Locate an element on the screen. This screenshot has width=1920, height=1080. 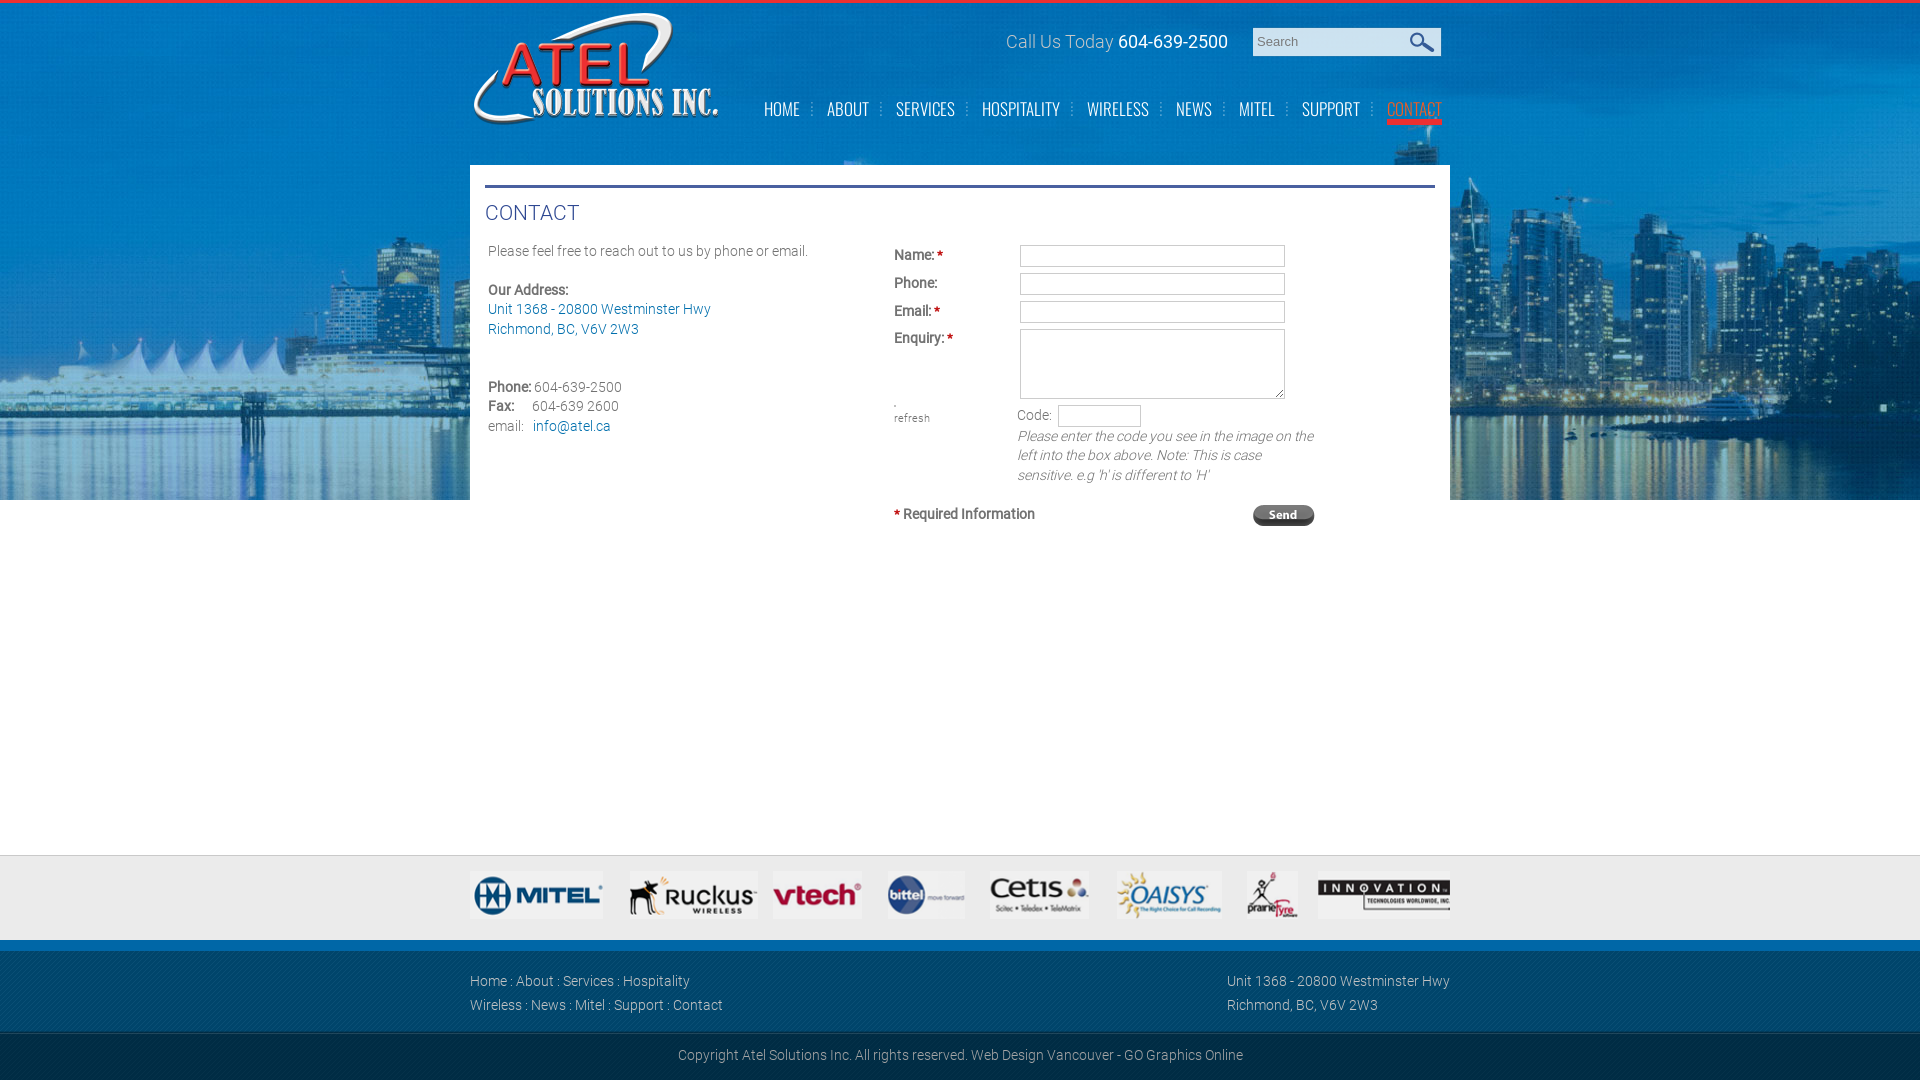
Wireless is located at coordinates (496, 1005).